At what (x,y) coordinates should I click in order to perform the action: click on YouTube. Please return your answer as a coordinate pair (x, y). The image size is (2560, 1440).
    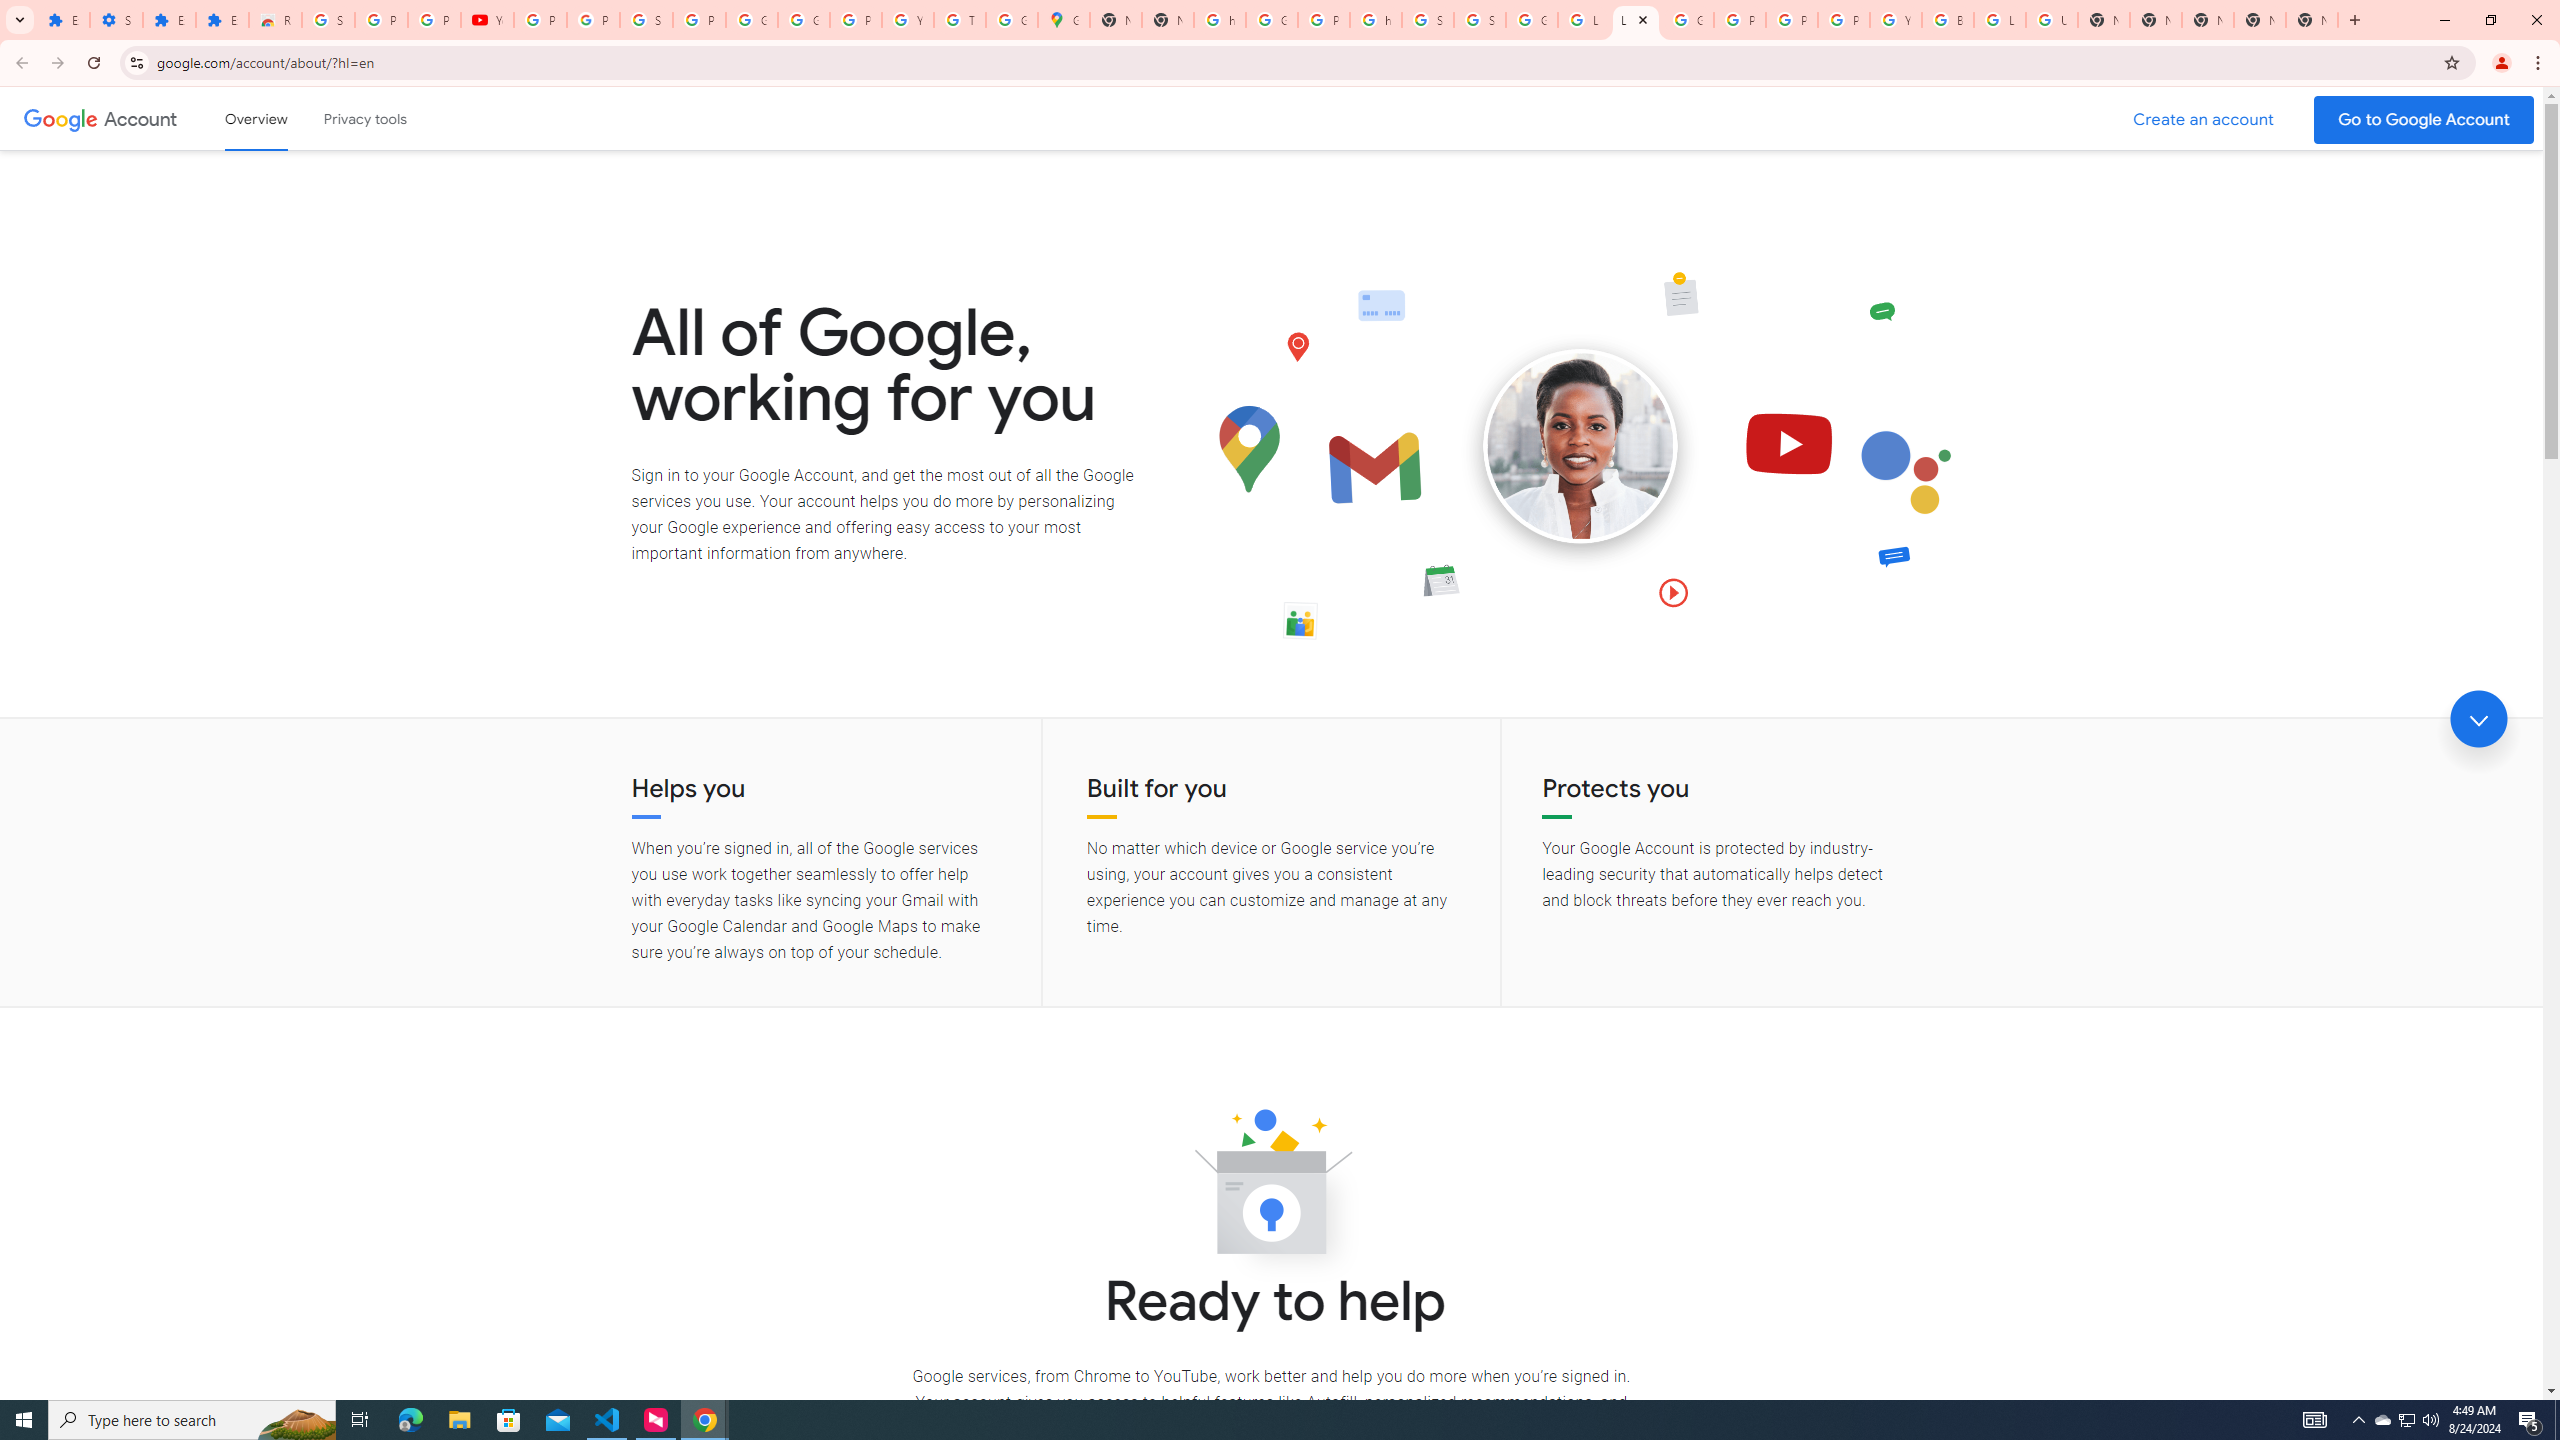
    Looking at the image, I should click on (488, 20).